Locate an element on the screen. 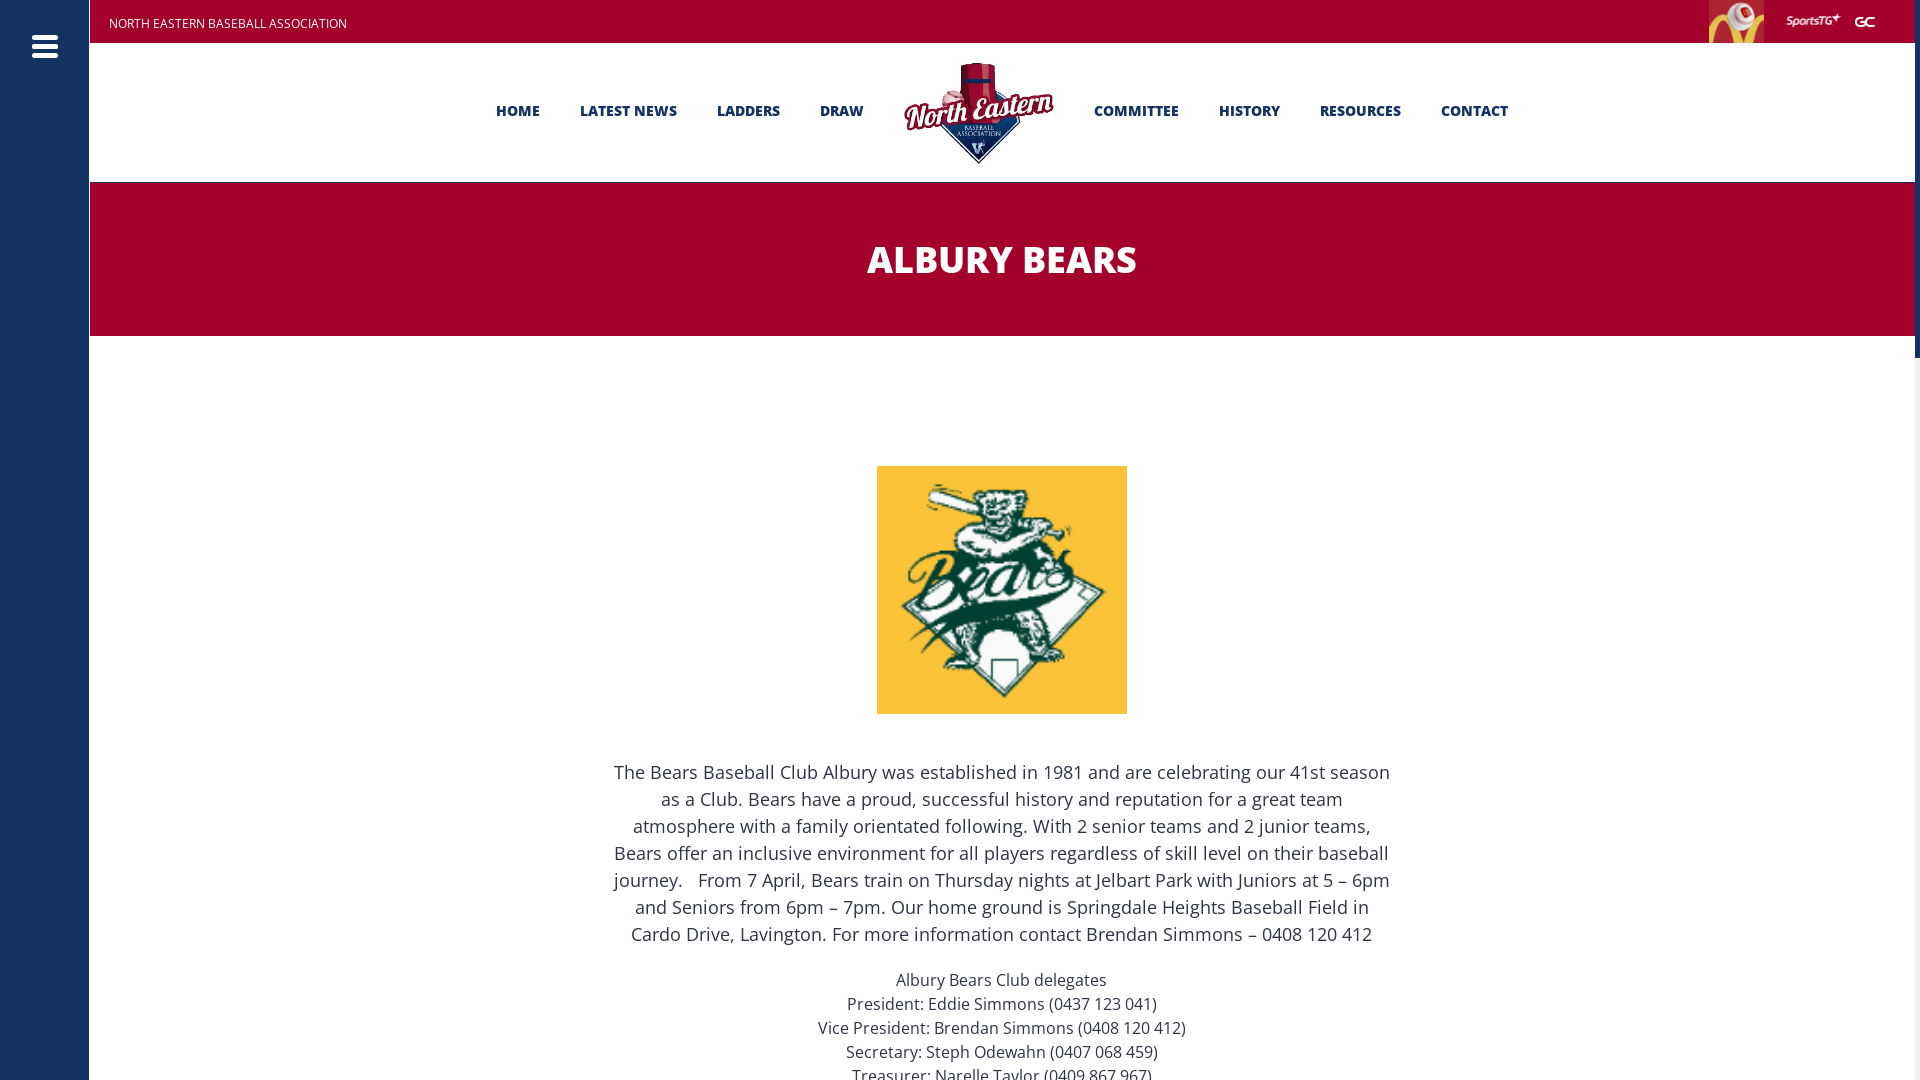 This screenshot has width=1920, height=1080. COMMITTEE is located at coordinates (1136, 111).